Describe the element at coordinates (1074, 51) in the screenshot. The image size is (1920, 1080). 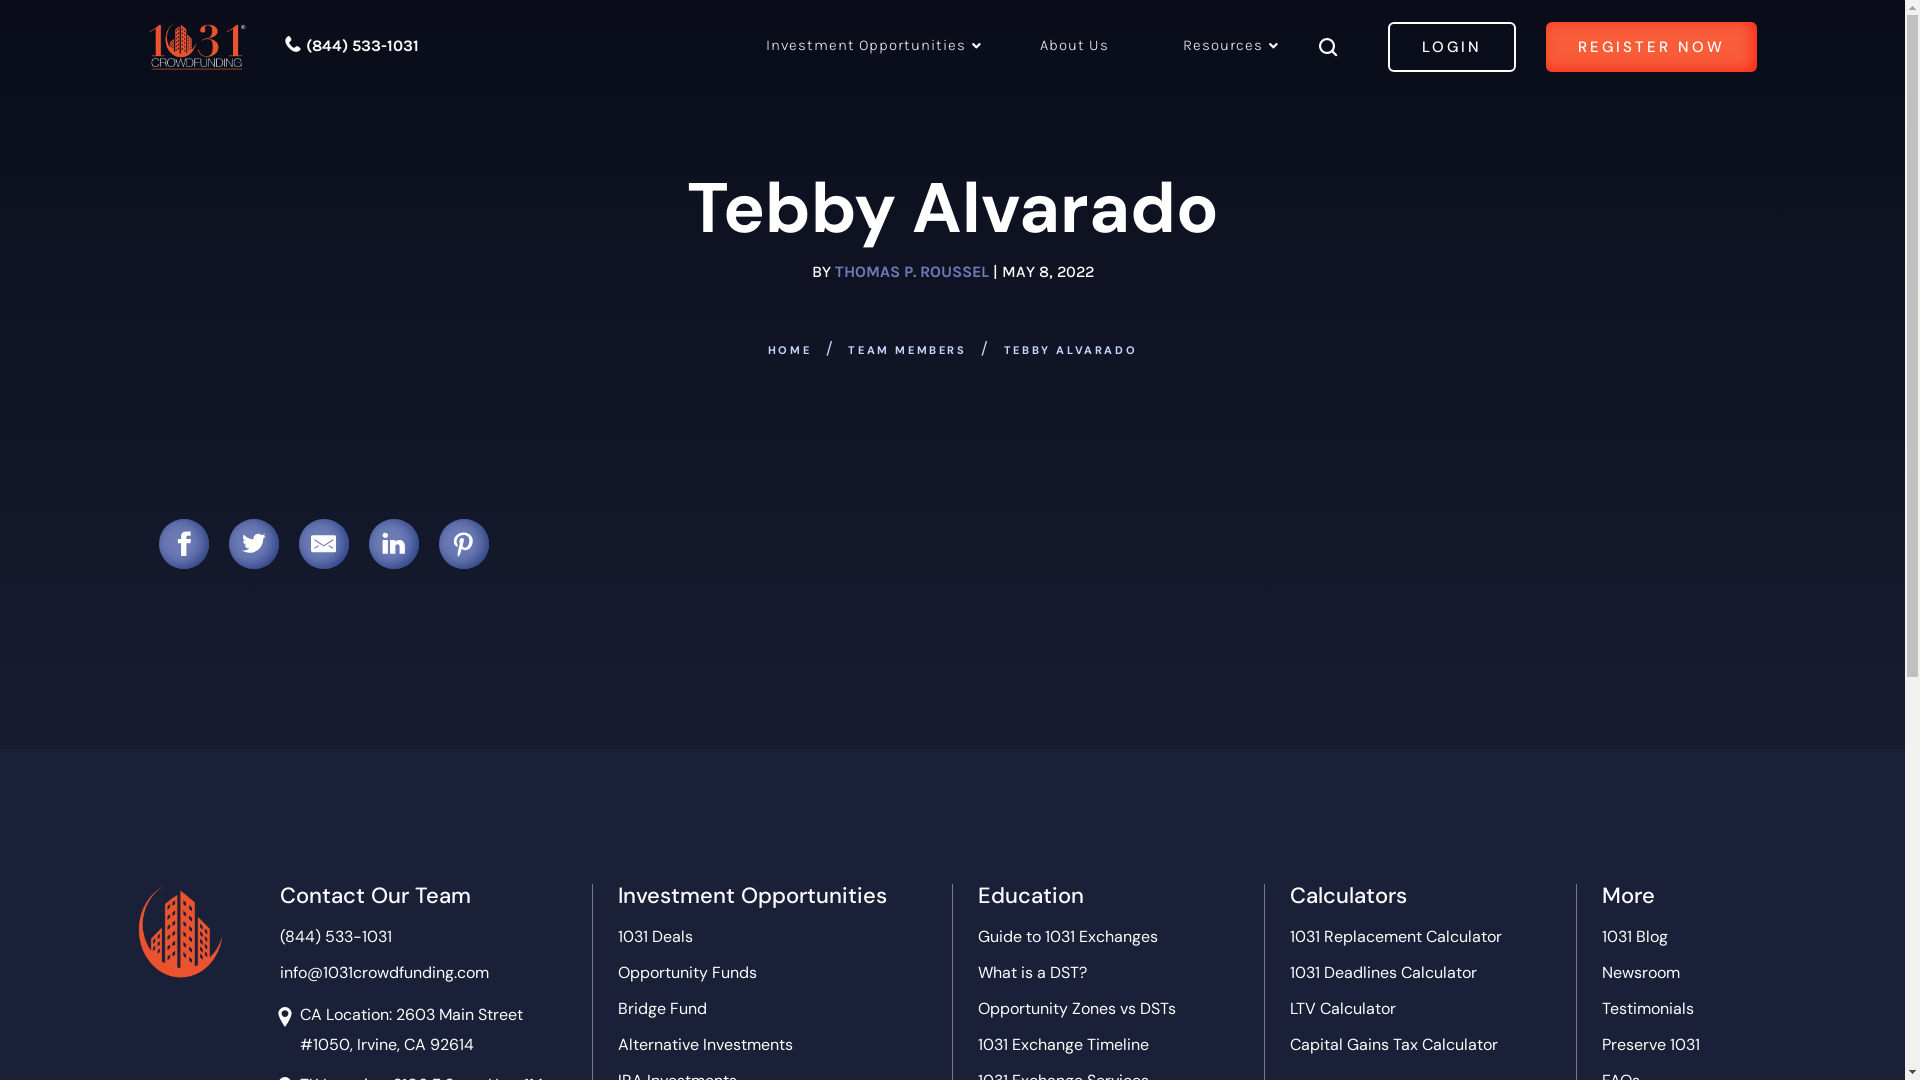
I see `About Us` at that location.